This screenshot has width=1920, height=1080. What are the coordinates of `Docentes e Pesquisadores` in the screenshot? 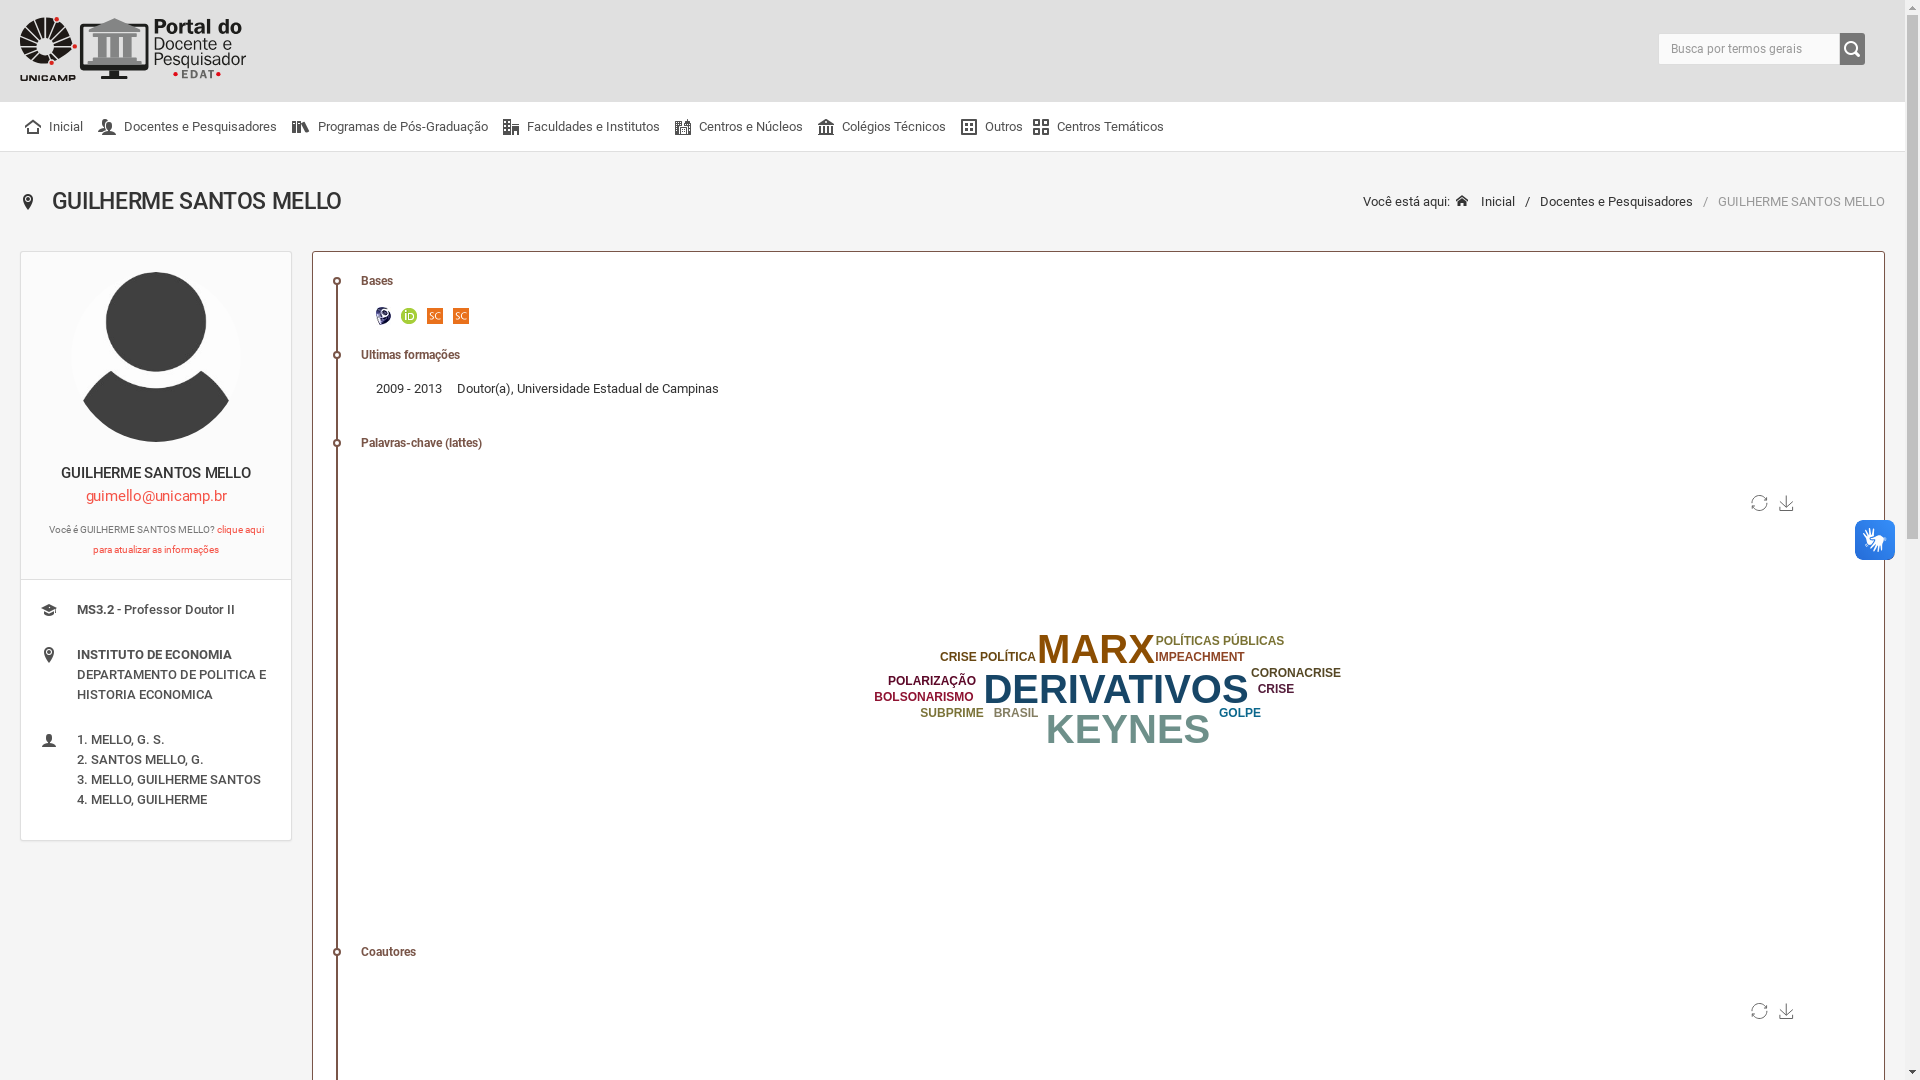 It's located at (1604, 202).